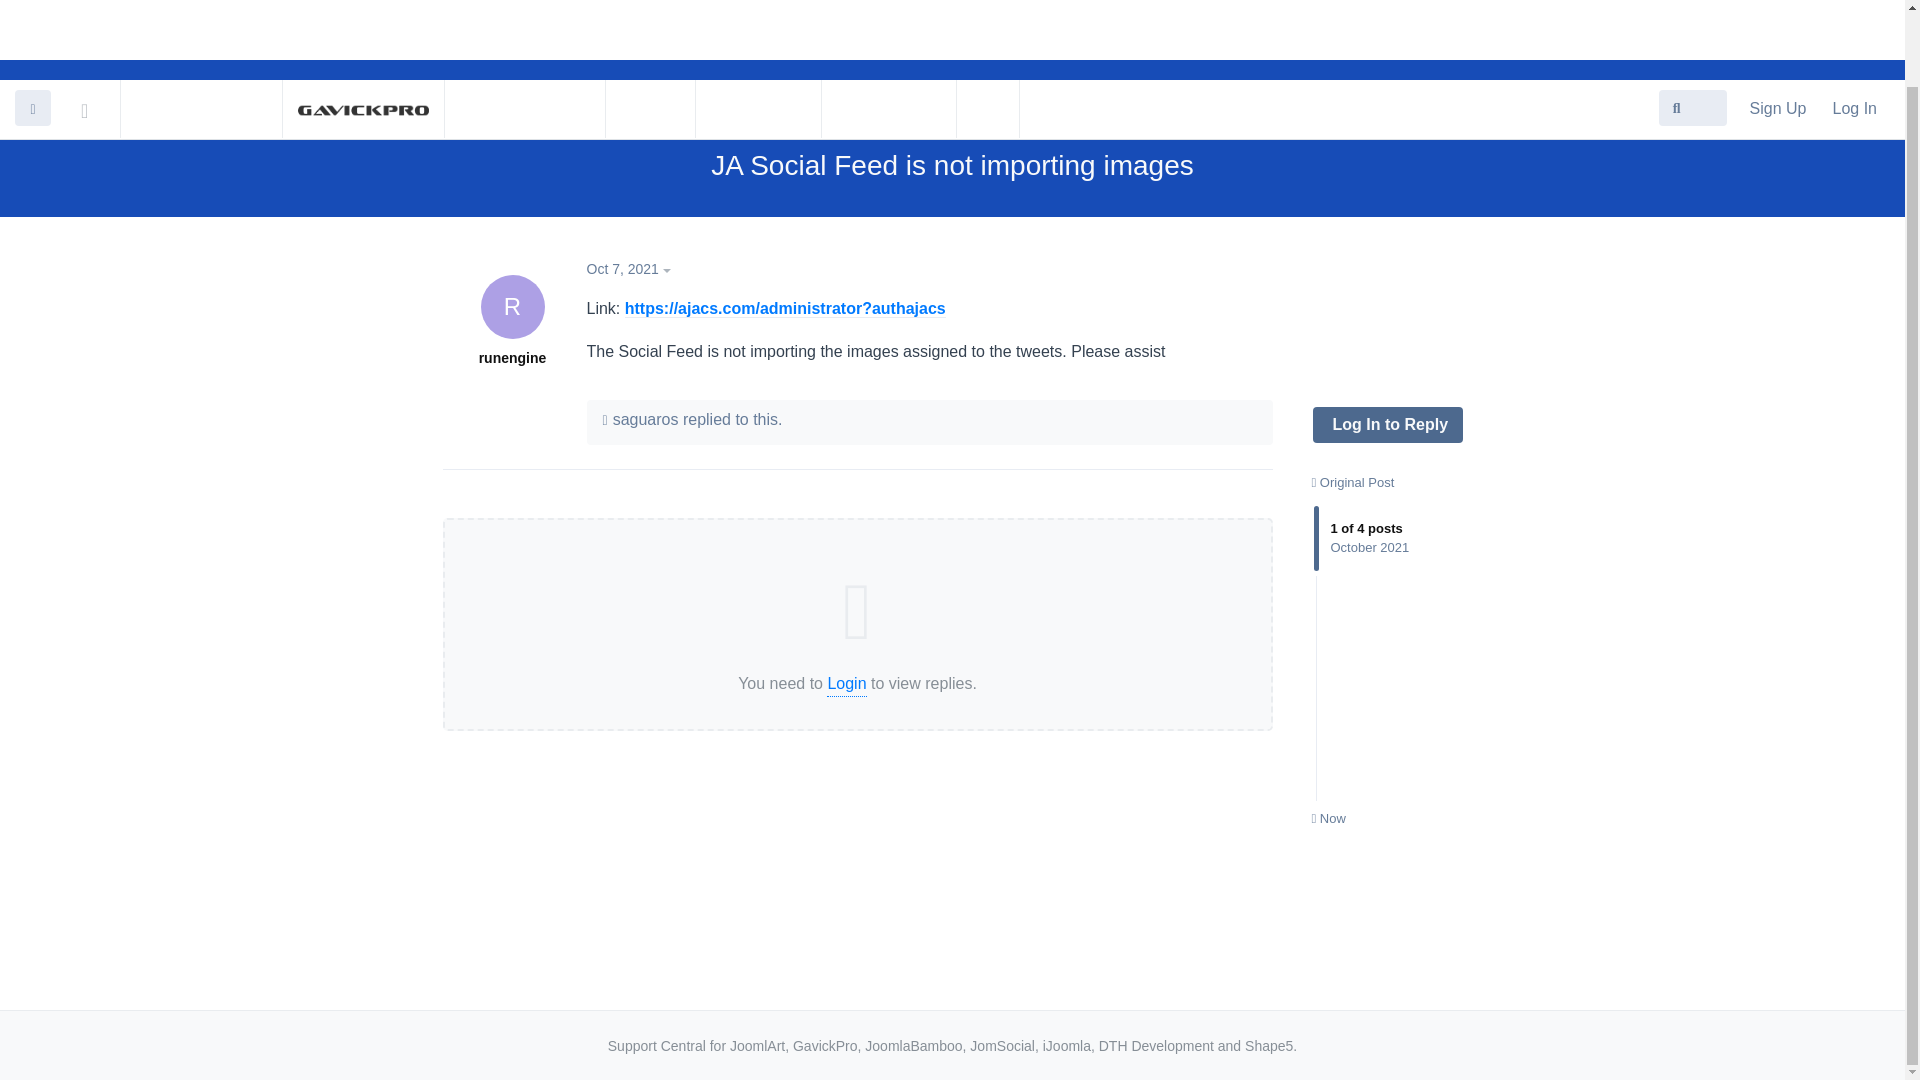 The image size is (1920, 1080). Describe the element at coordinates (1389, 570) in the screenshot. I see `JA Social Feed` at that location.